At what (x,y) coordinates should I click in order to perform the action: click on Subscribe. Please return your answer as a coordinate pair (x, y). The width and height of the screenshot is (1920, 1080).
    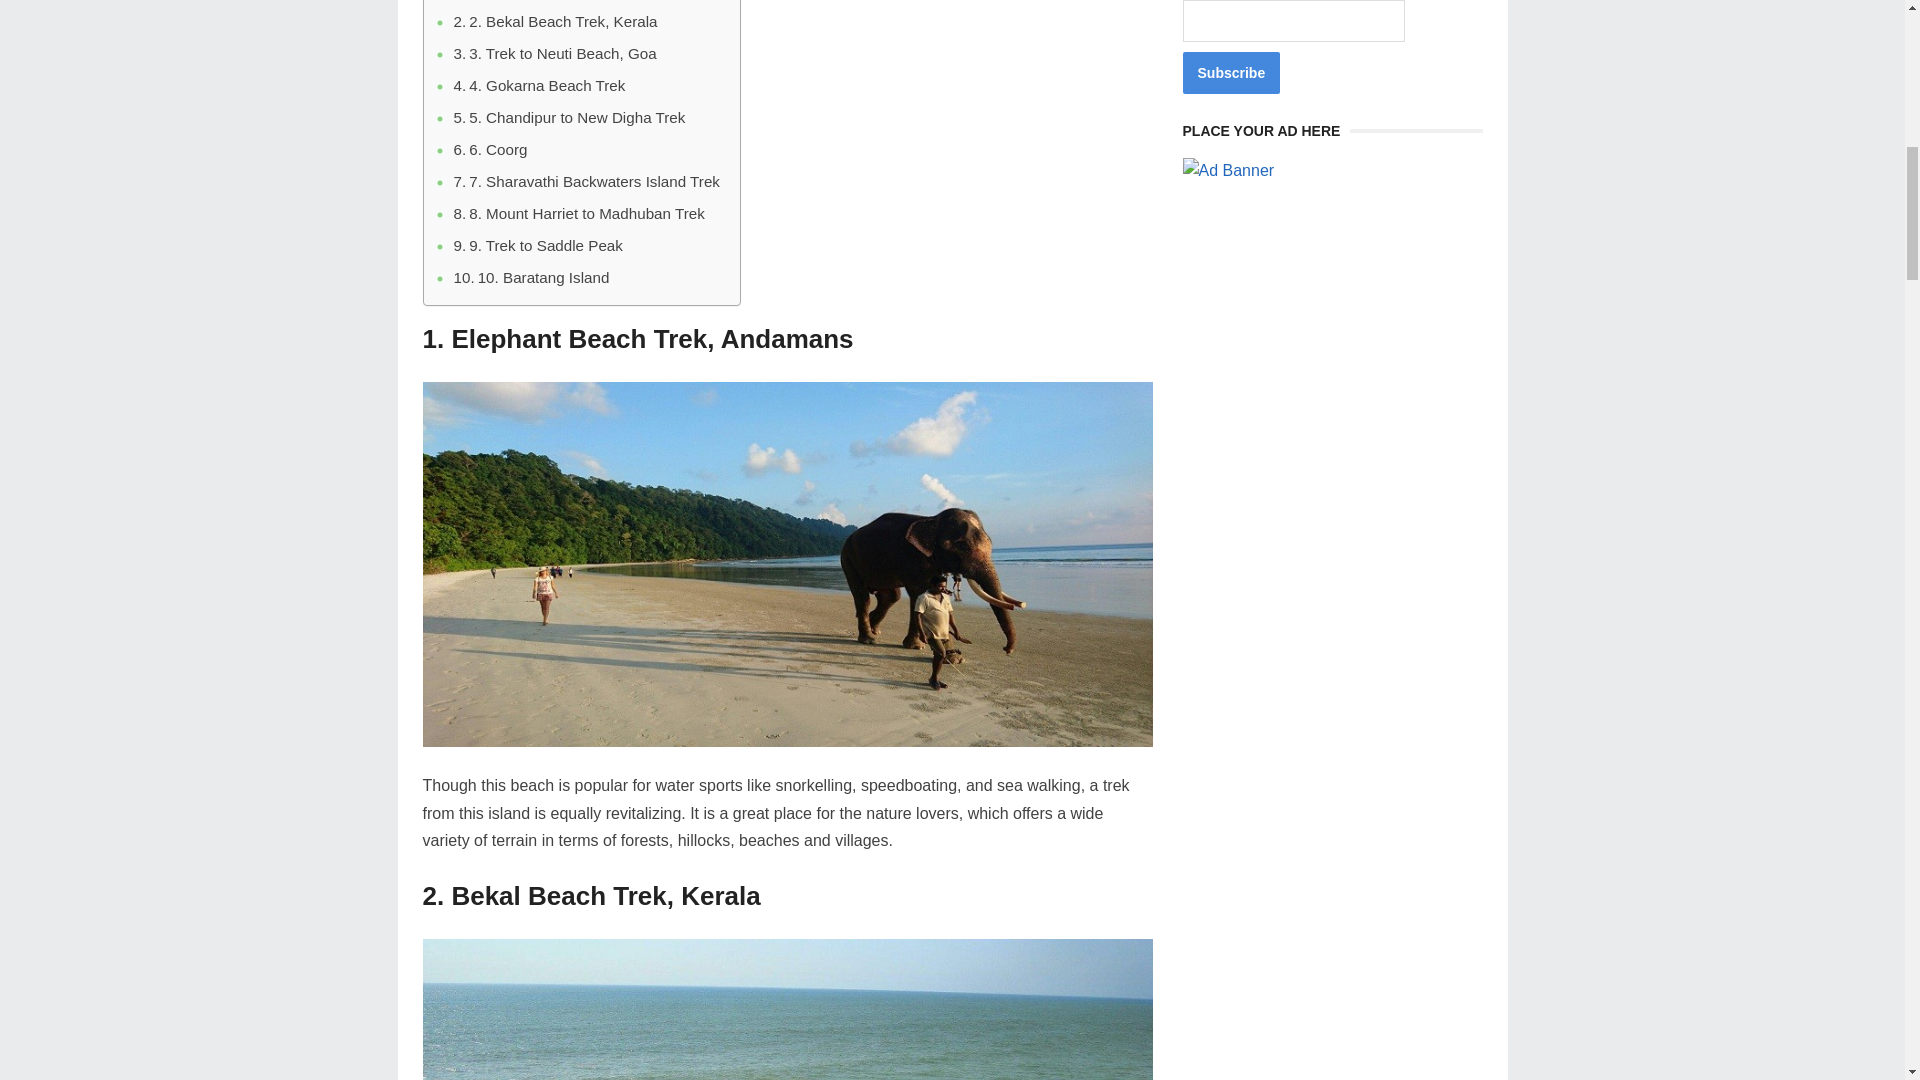
    Looking at the image, I should click on (1231, 72).